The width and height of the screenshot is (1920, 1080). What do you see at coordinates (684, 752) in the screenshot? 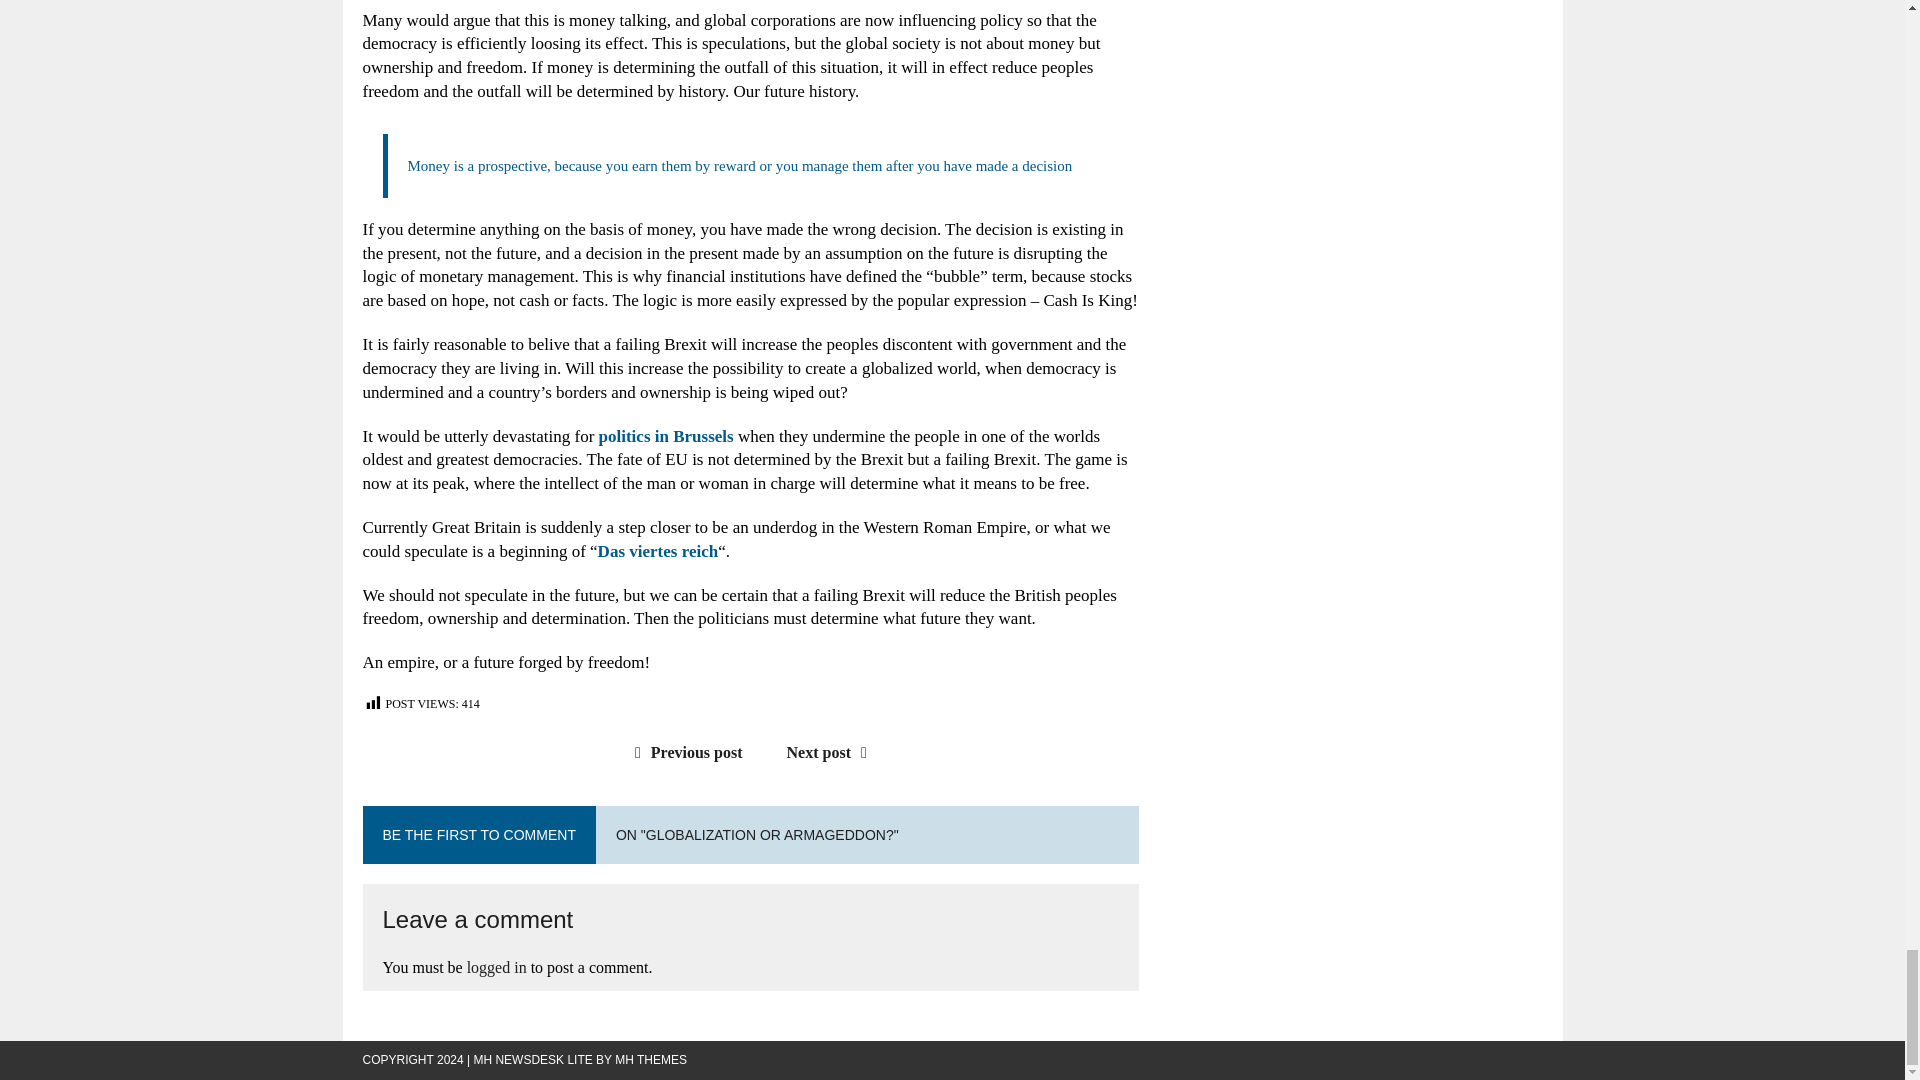
I see `Previous post` at bounding box center [684, 752].